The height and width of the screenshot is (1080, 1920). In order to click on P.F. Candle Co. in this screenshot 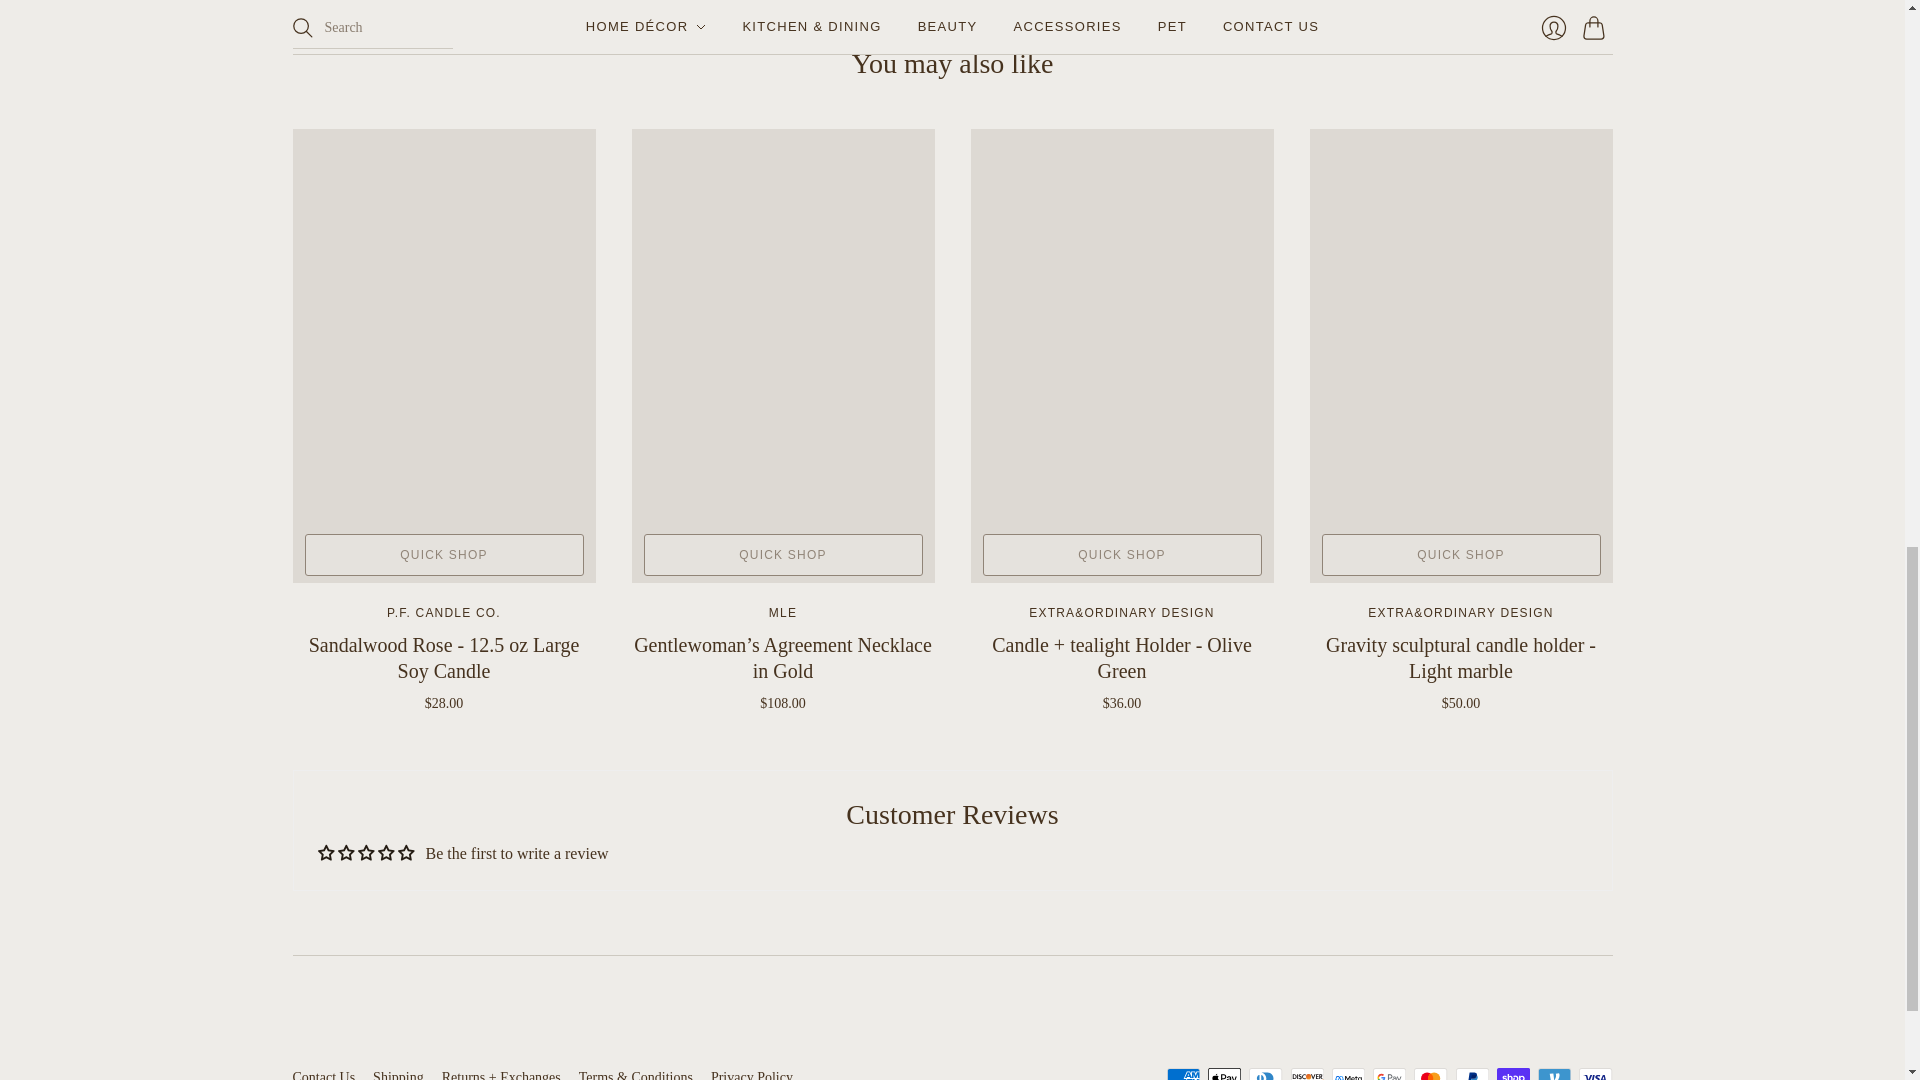, I will do `click(444, 612)`.